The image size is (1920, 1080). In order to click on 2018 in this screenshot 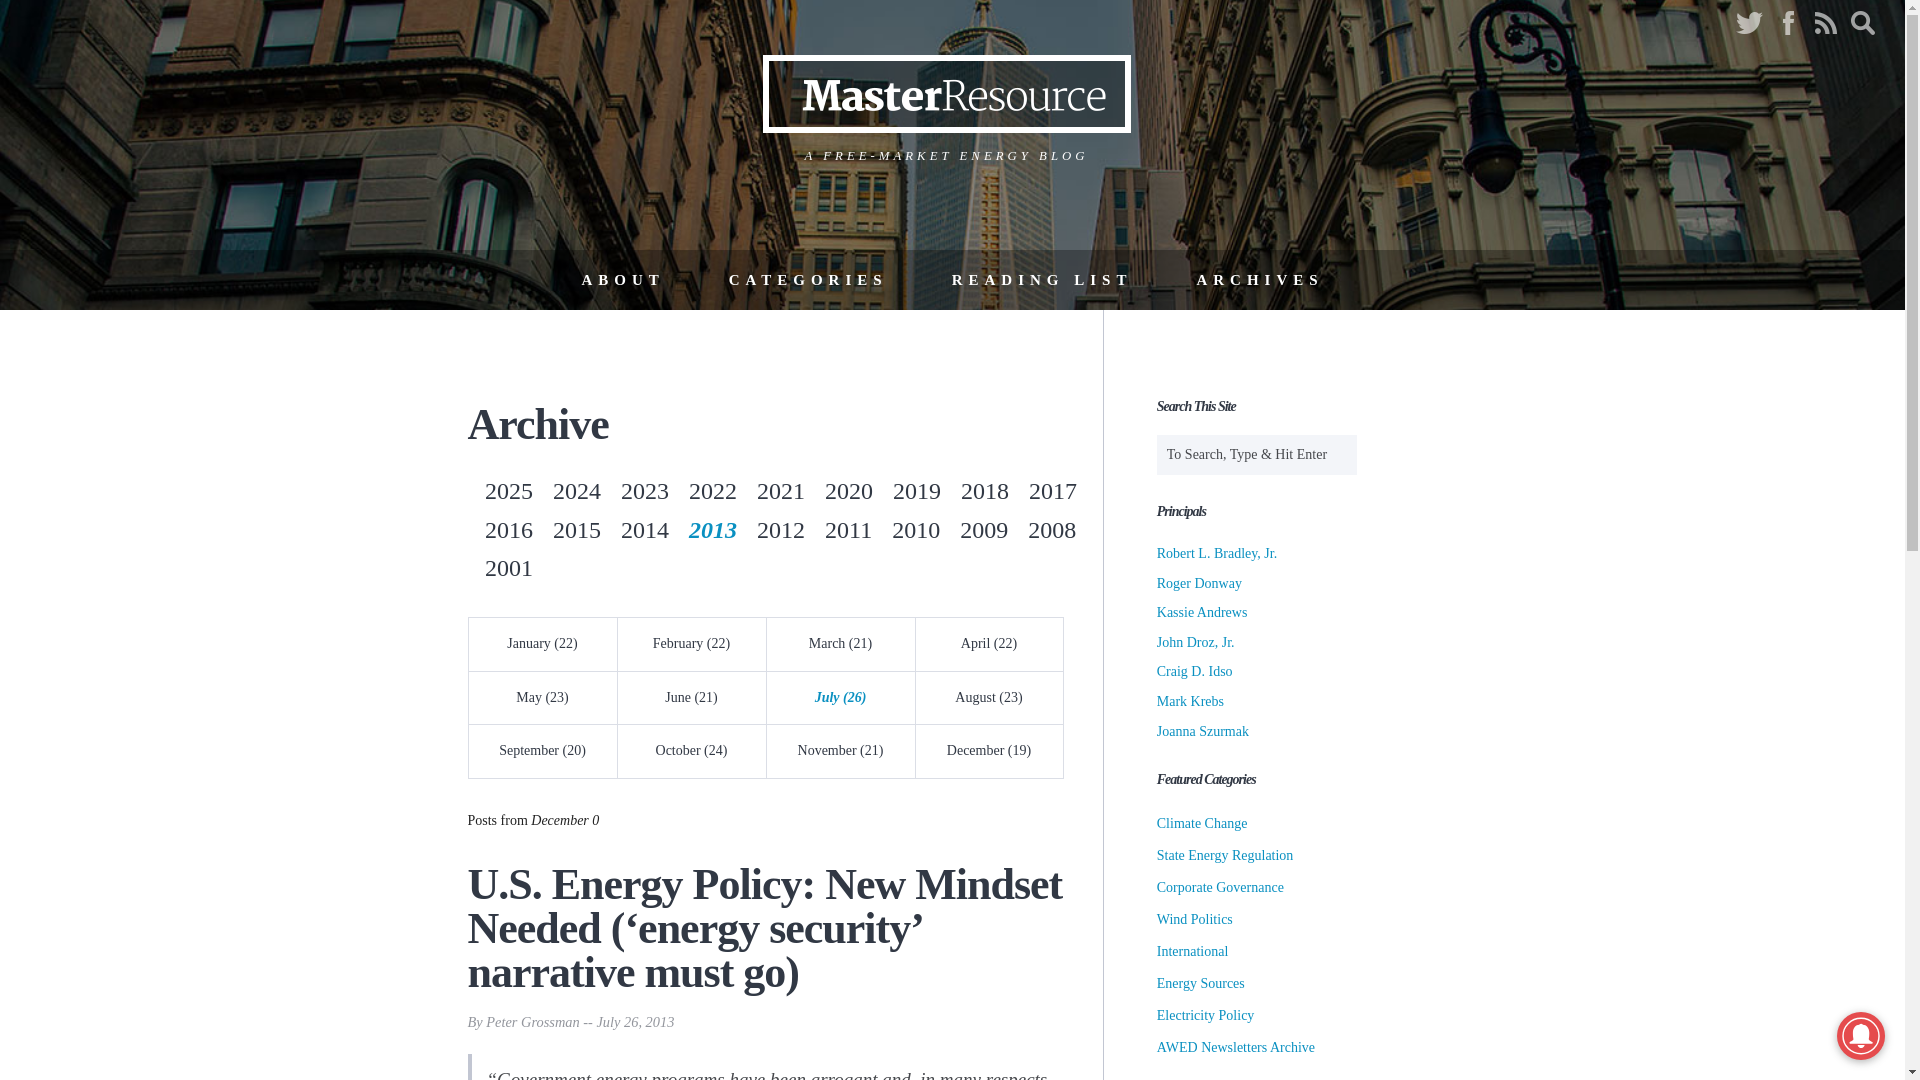, I will do `click(985, 491)`.